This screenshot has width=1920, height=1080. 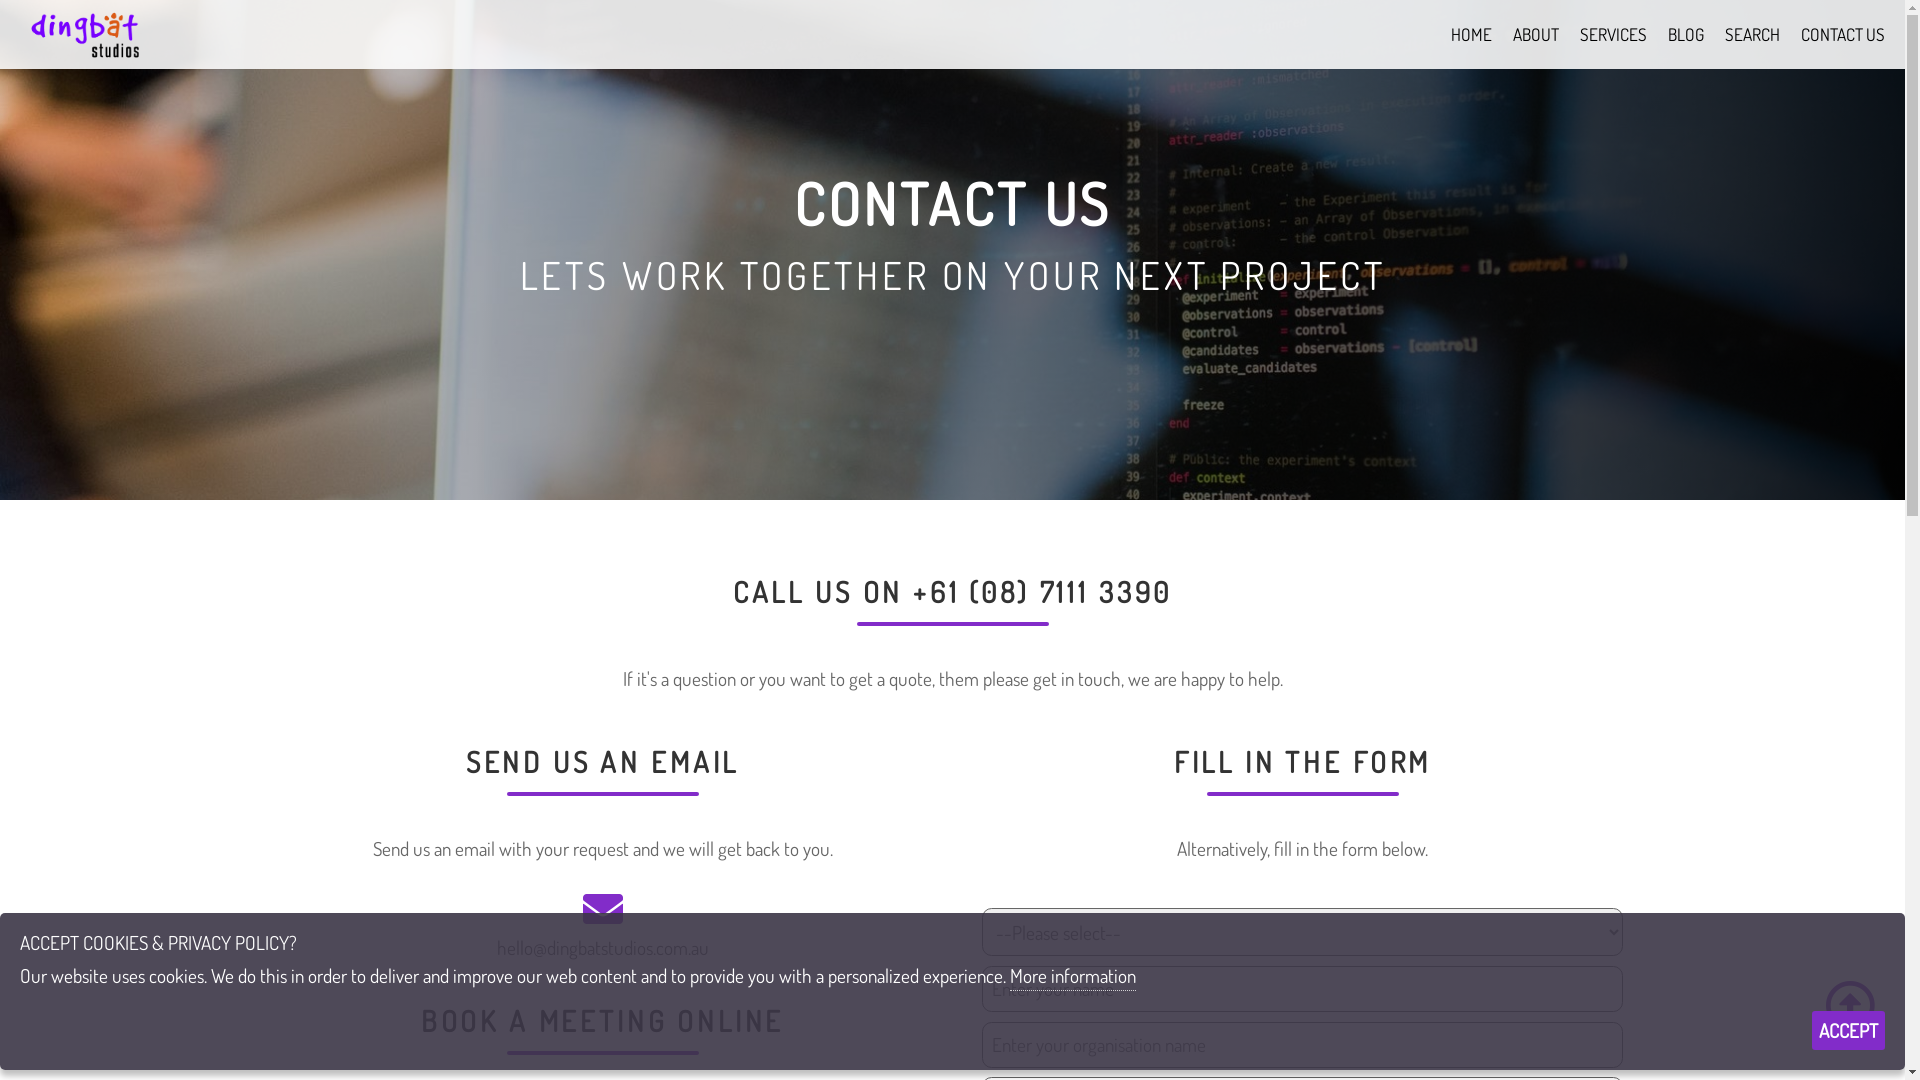 What do you see at coordinates (1752, 34) in the screenshot?
I see `SEARCH` at bounding box center [1752, 34].